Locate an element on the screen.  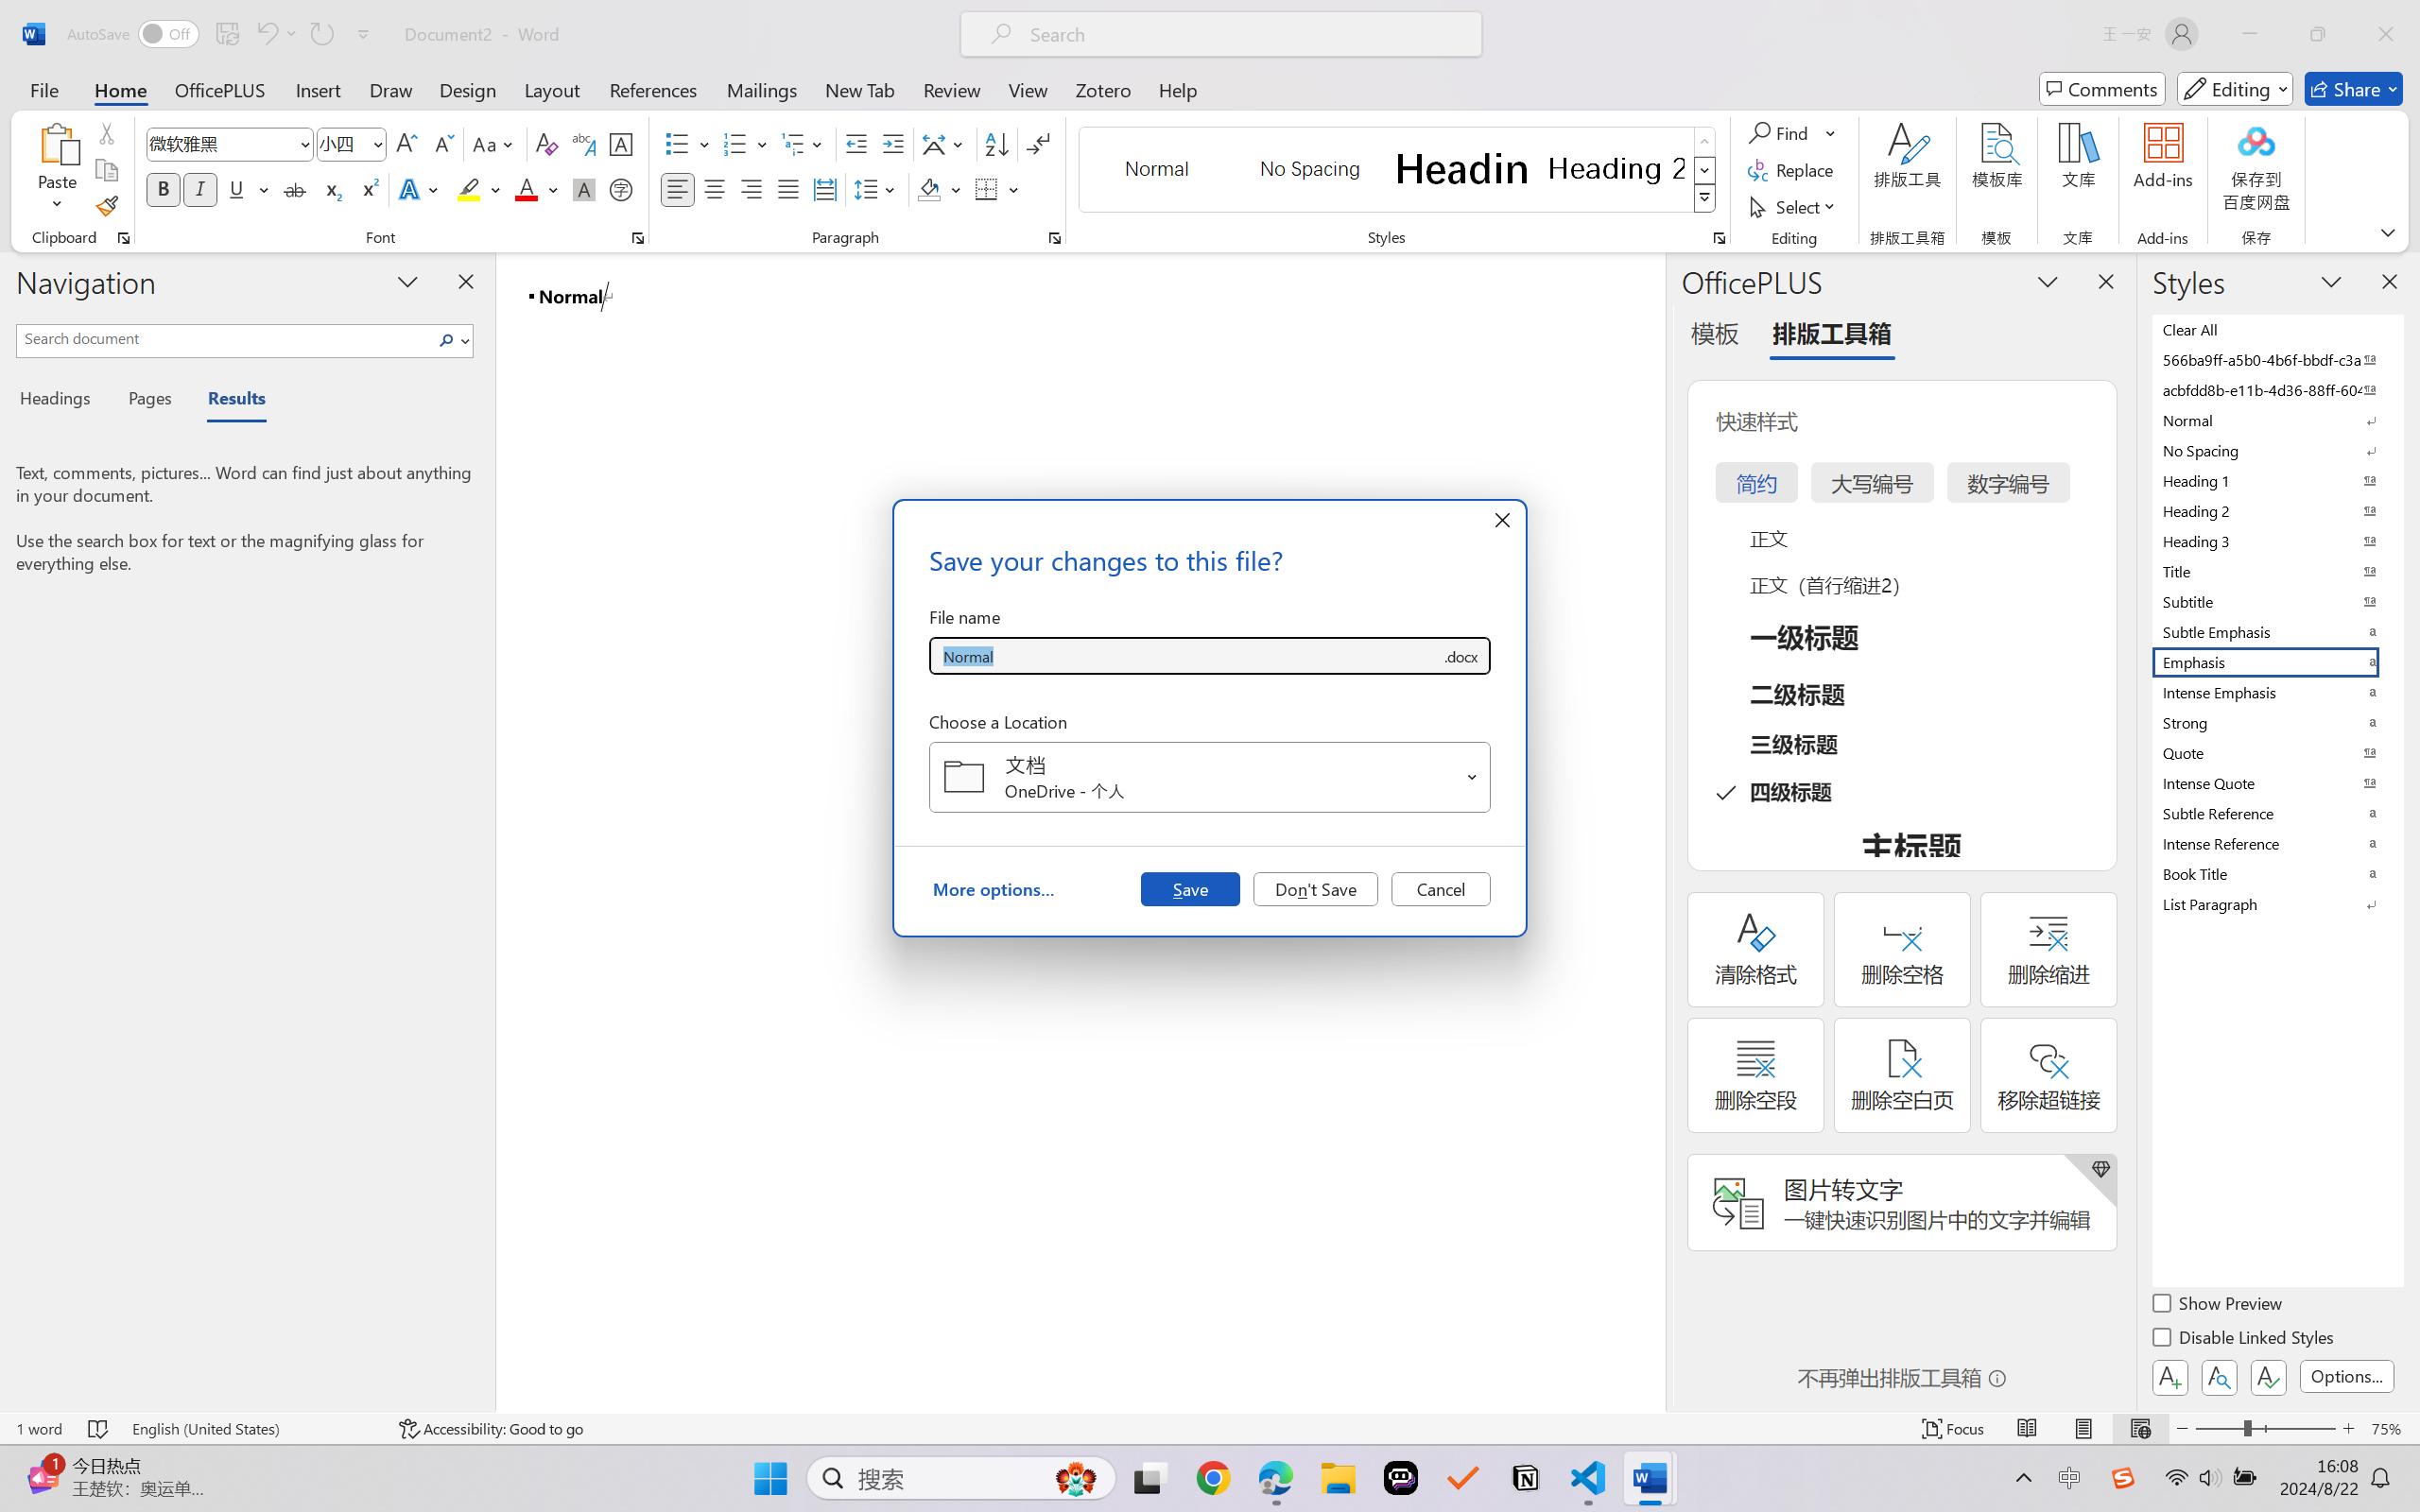
Mailings is located at coordinates (762, 89).